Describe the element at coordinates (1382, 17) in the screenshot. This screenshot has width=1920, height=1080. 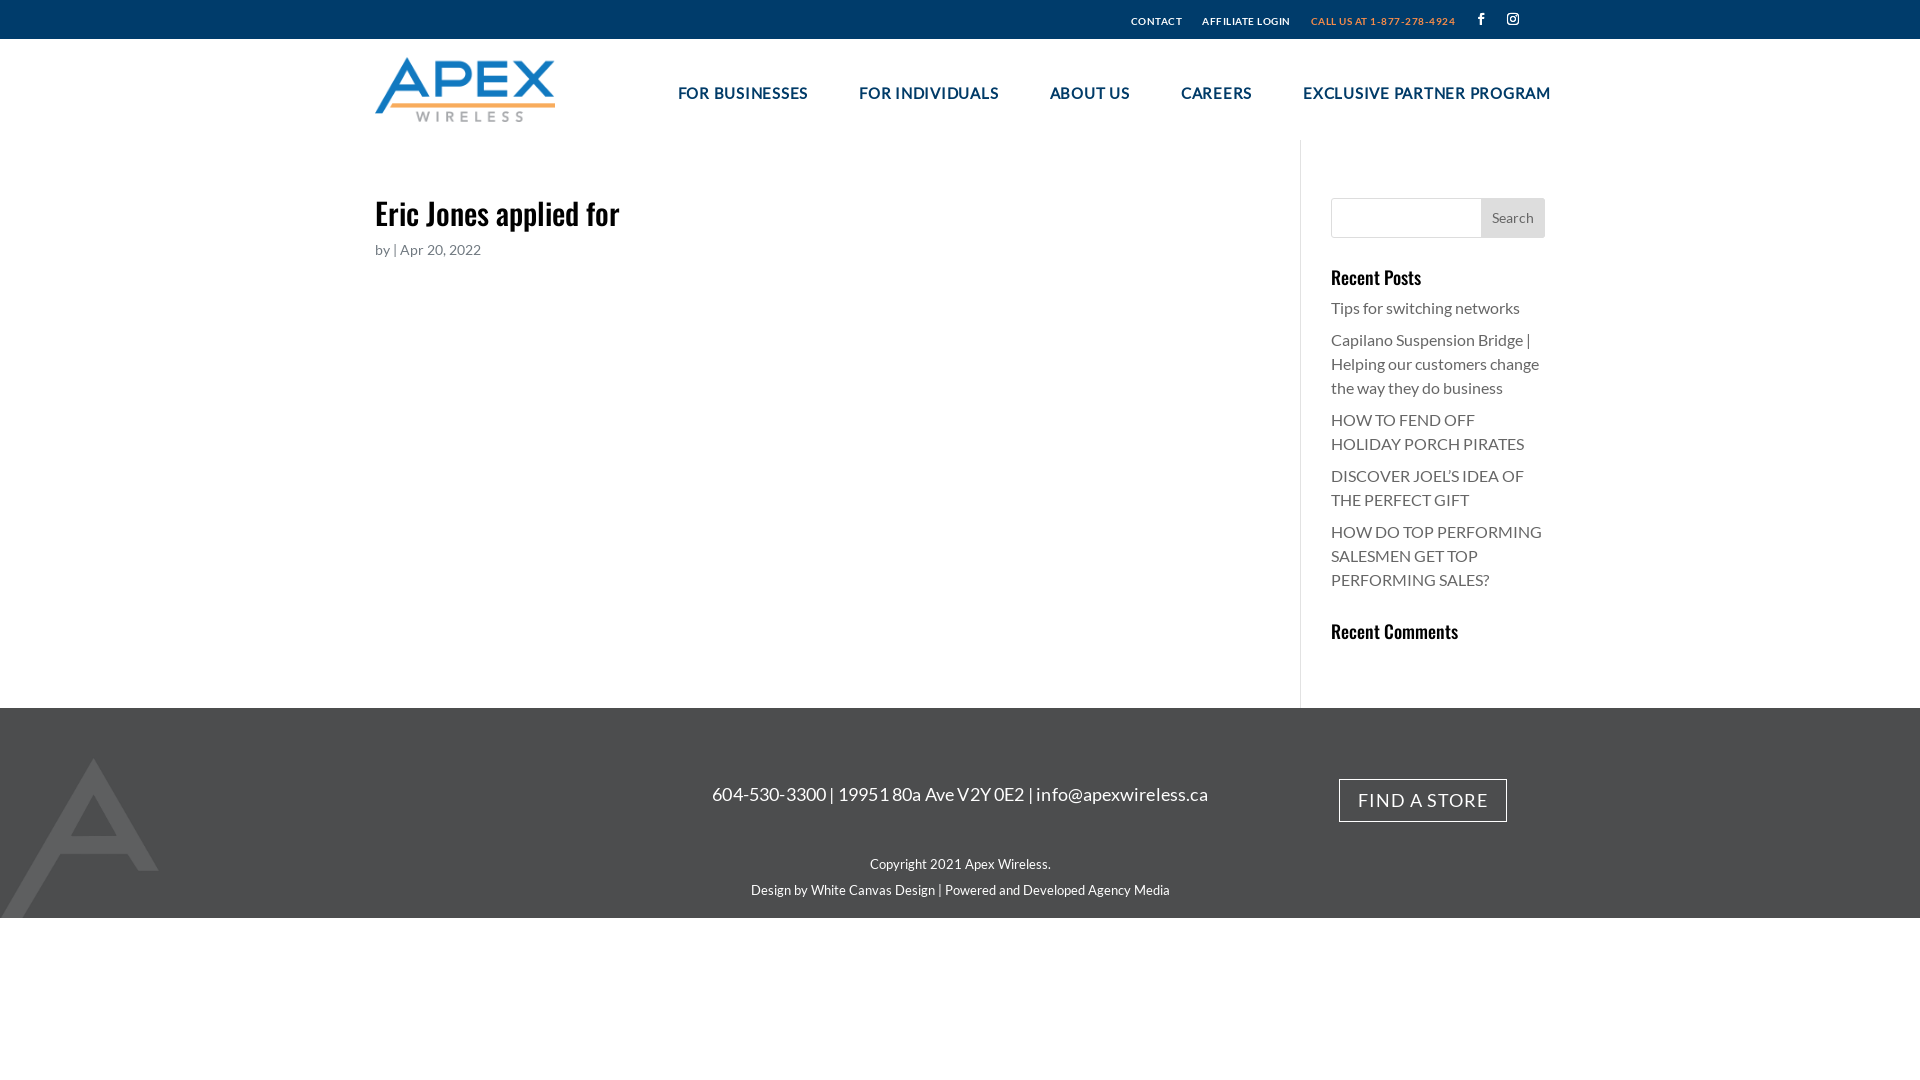
I see `CALL US AT 1-877-278-4924` at that location.